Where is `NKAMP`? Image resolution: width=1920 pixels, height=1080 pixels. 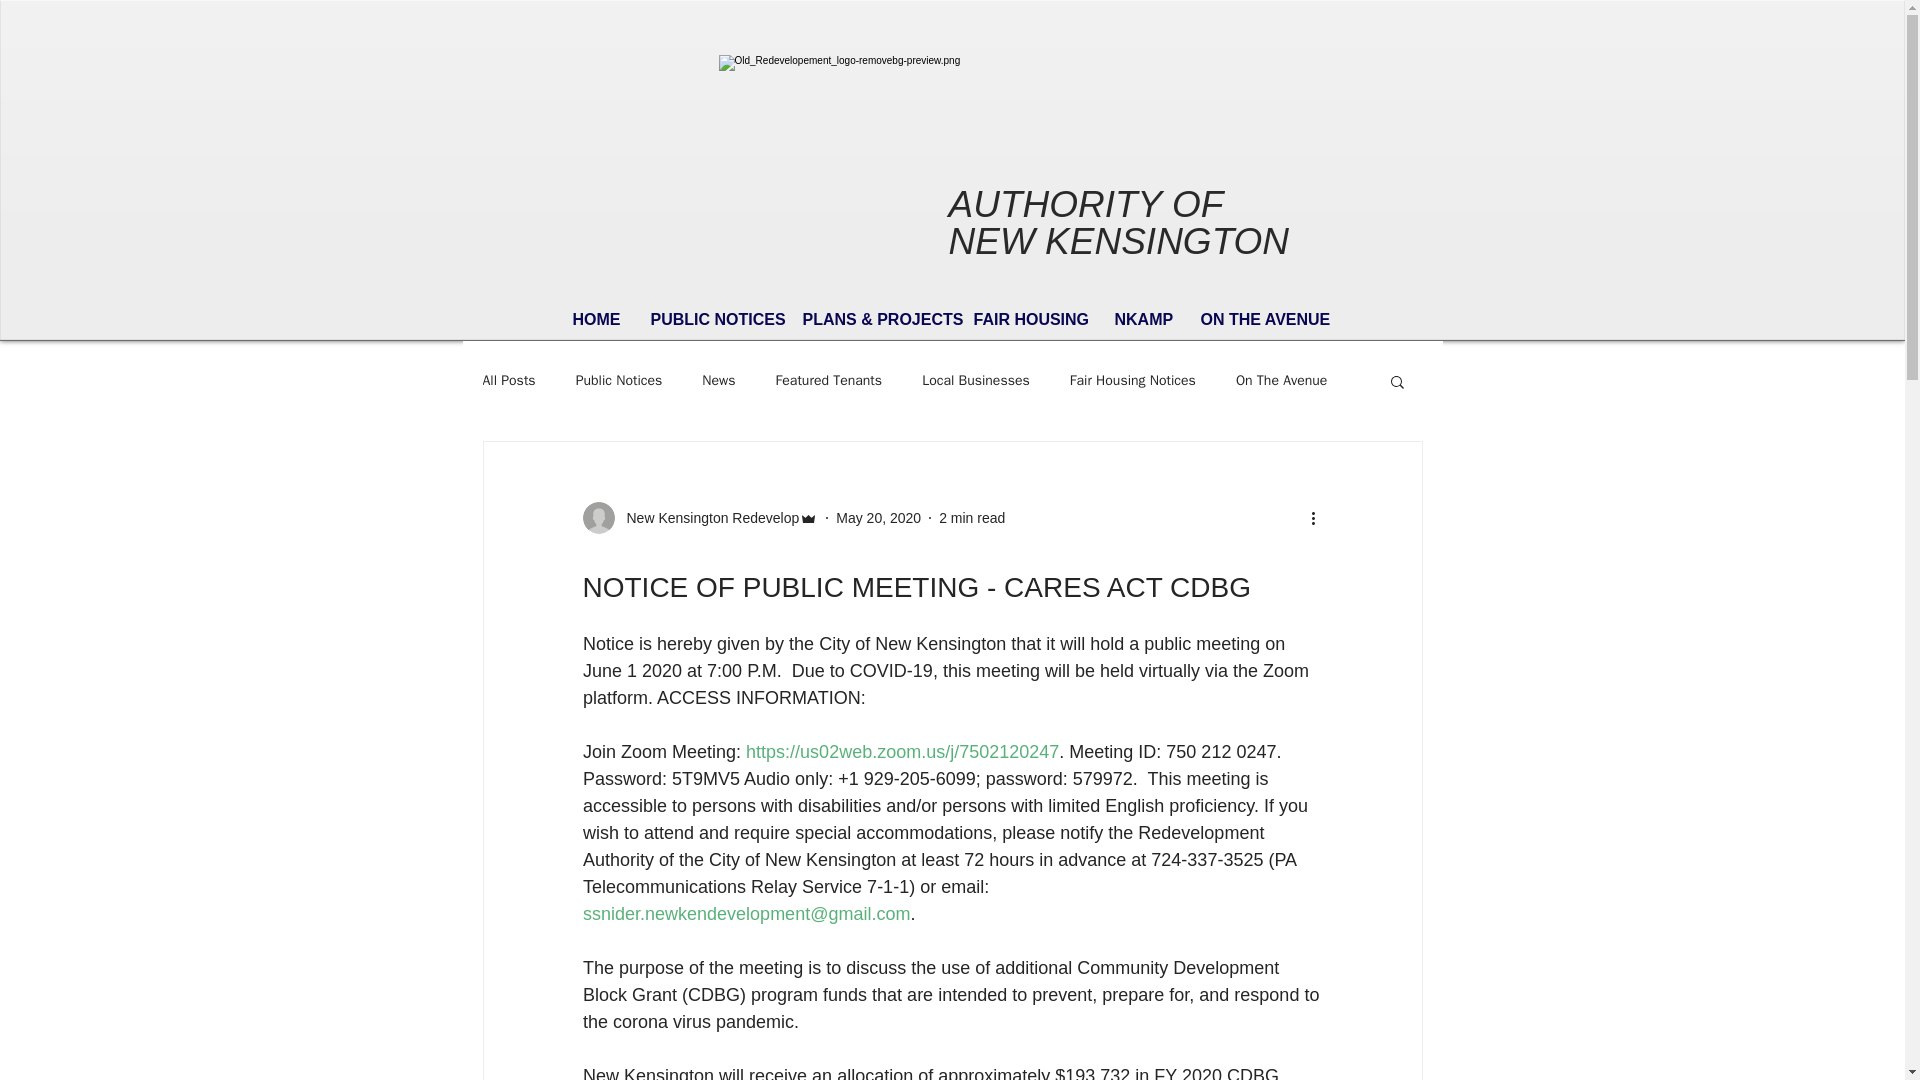
NKAMP is located at coordinates (1143, 320).